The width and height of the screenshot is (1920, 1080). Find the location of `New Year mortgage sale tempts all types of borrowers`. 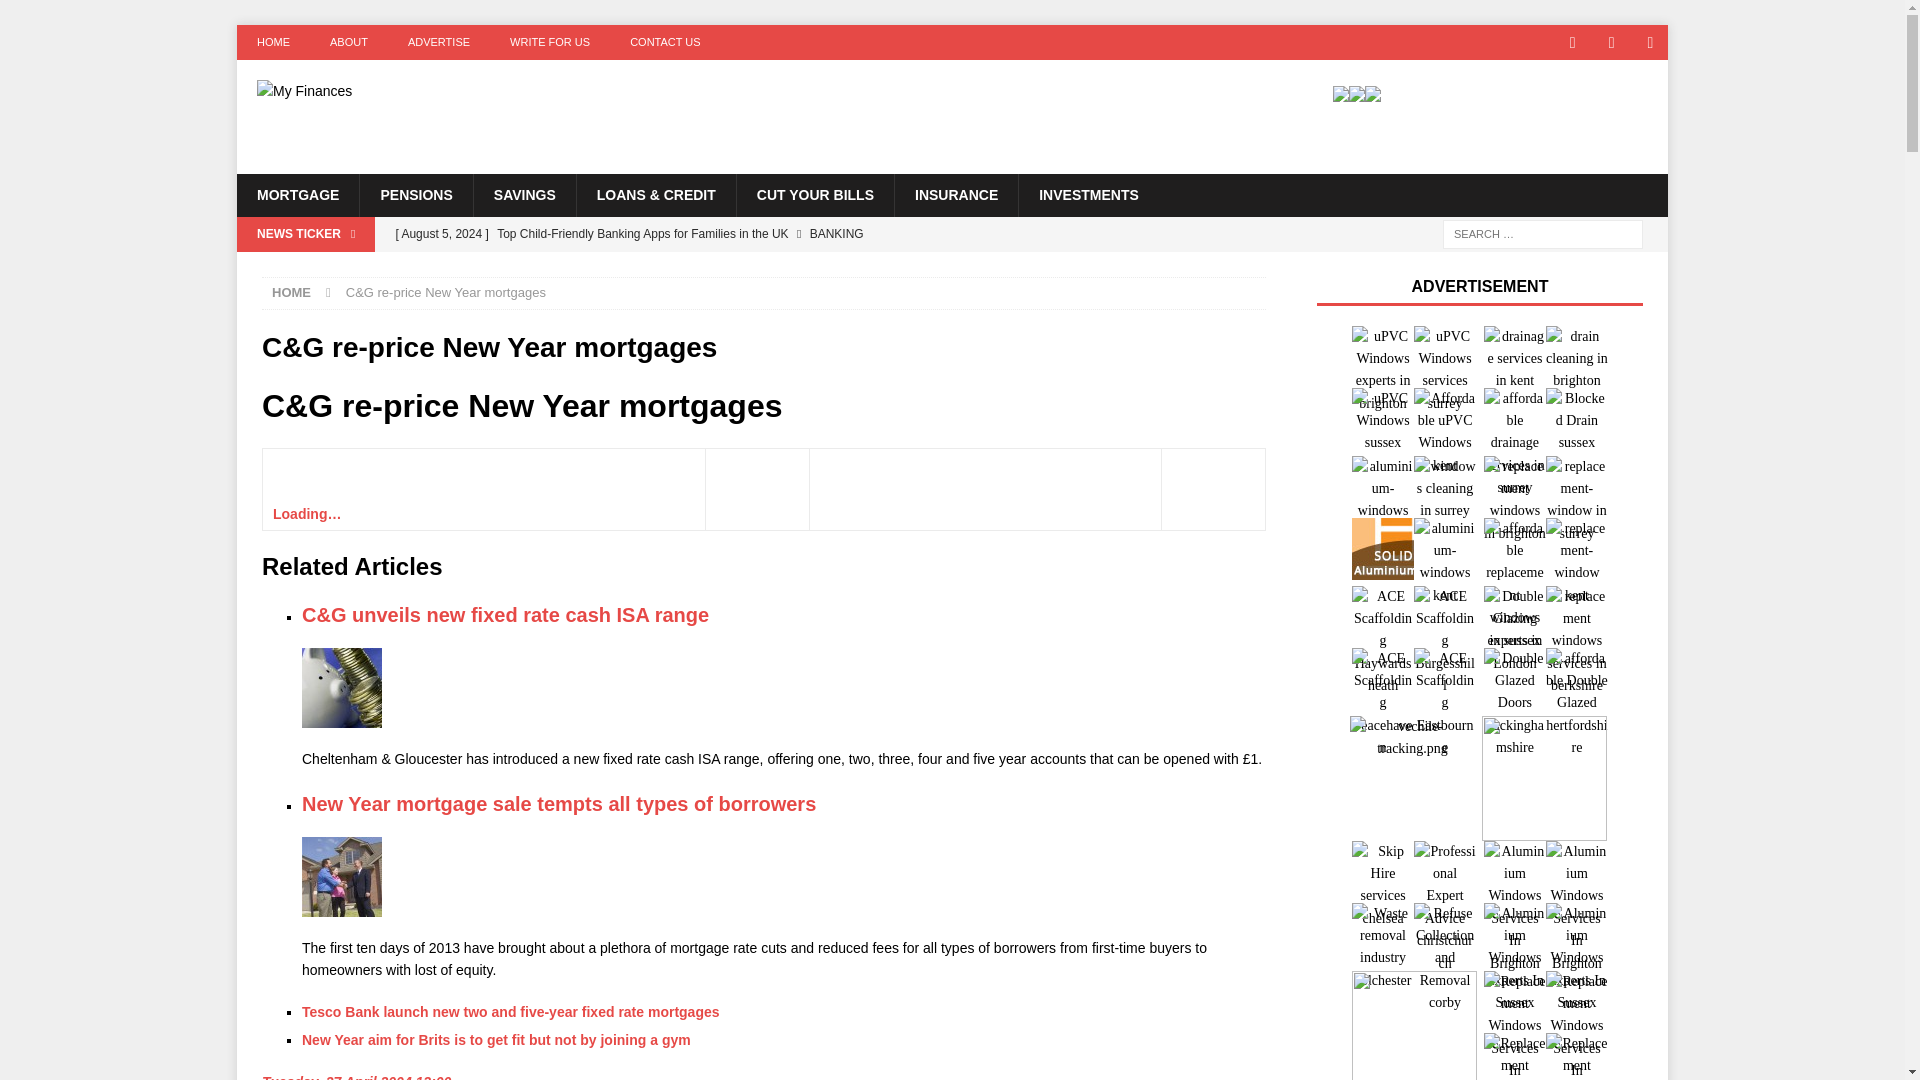

New Year mortgage sale tempts all types of borrowers is located at coordinates (558, 804).